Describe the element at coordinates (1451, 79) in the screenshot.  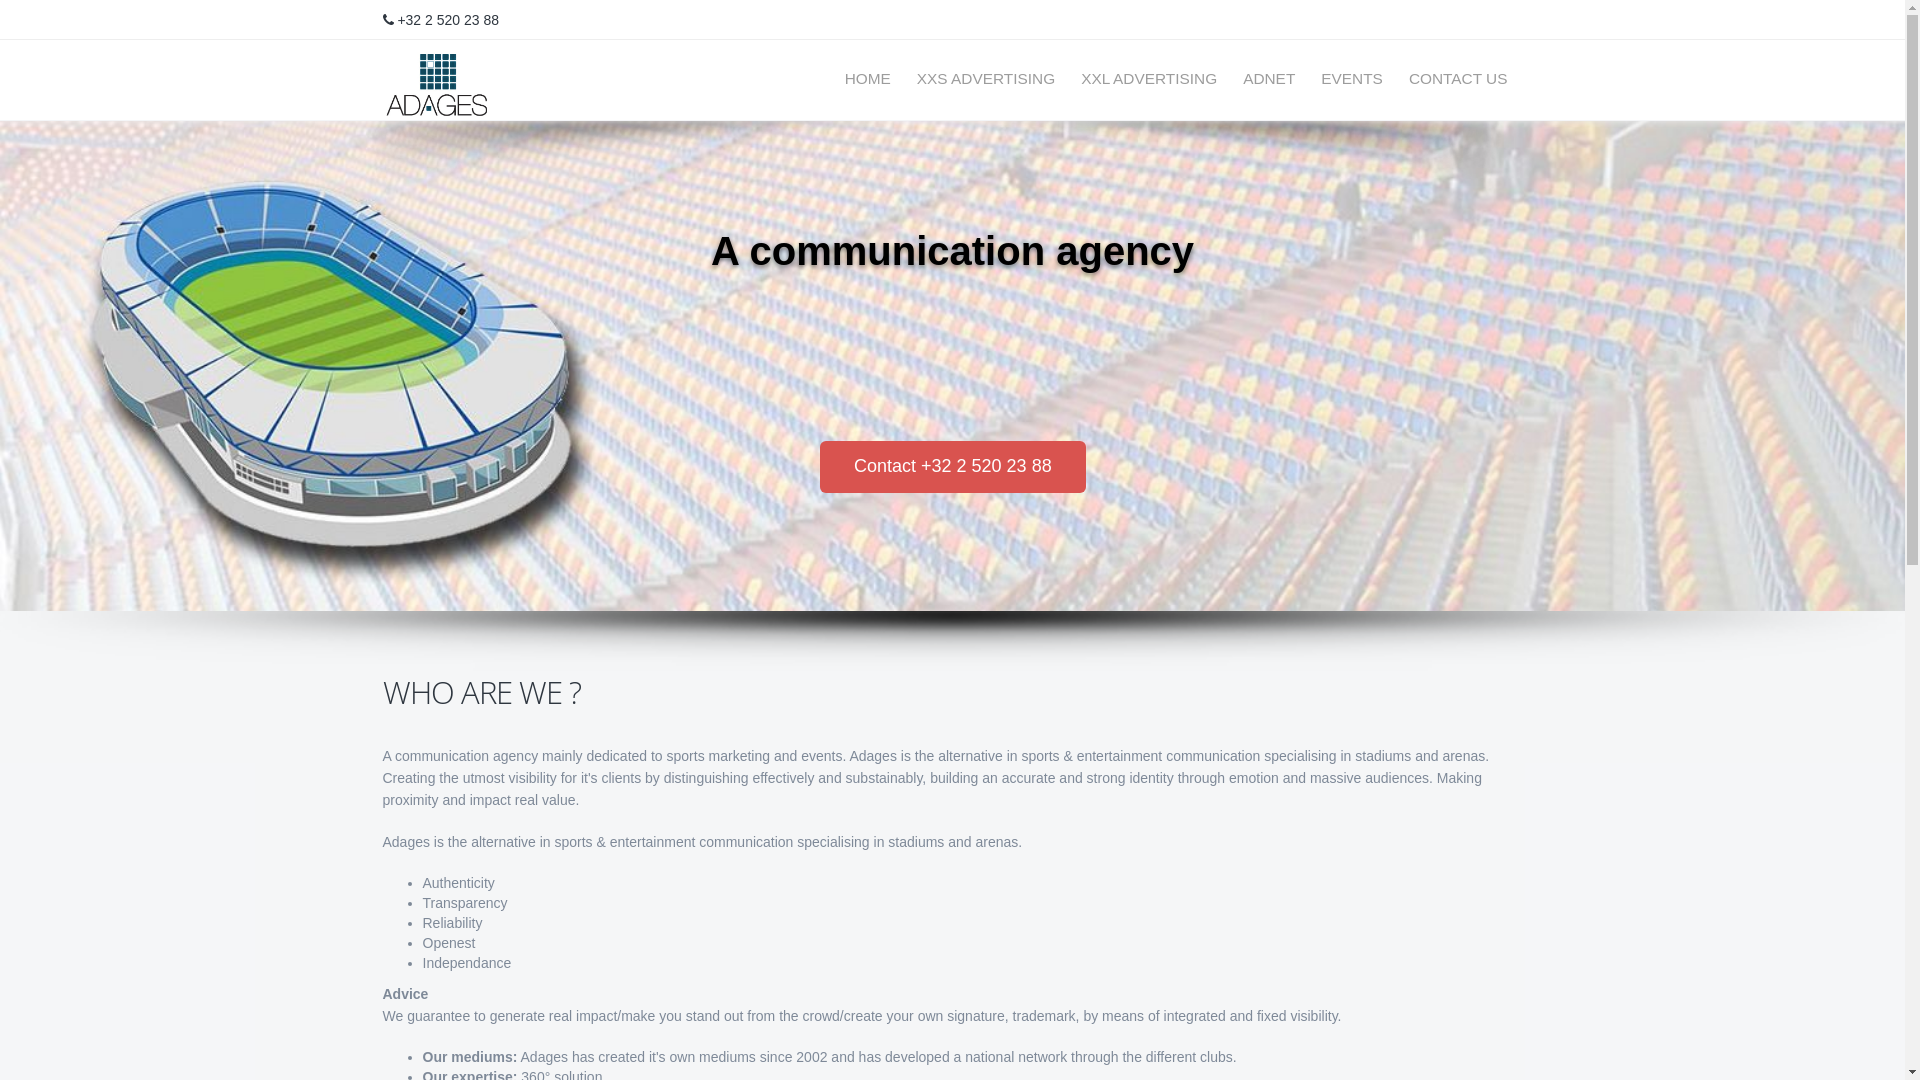
I see `CONTACT US` at that location.